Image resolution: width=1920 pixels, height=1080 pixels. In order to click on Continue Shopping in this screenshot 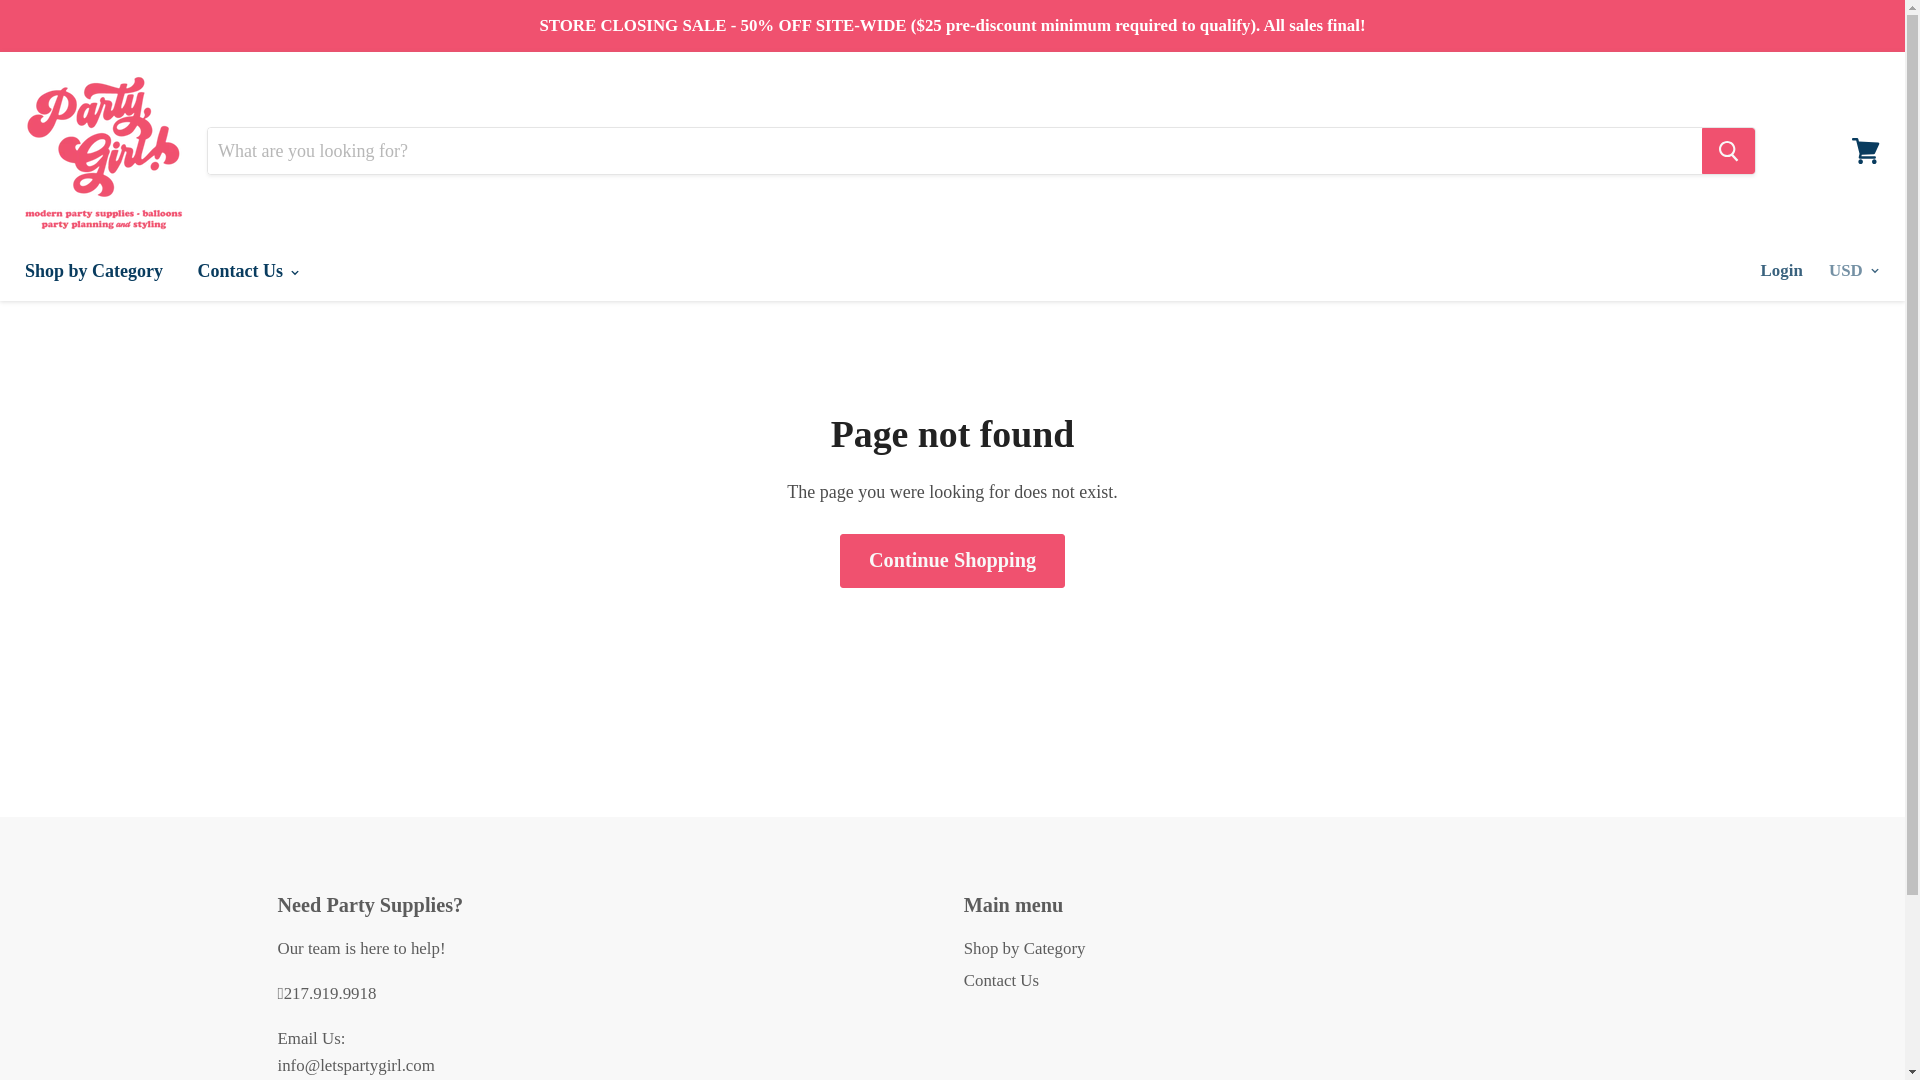, I will do `click(952, 560)`.